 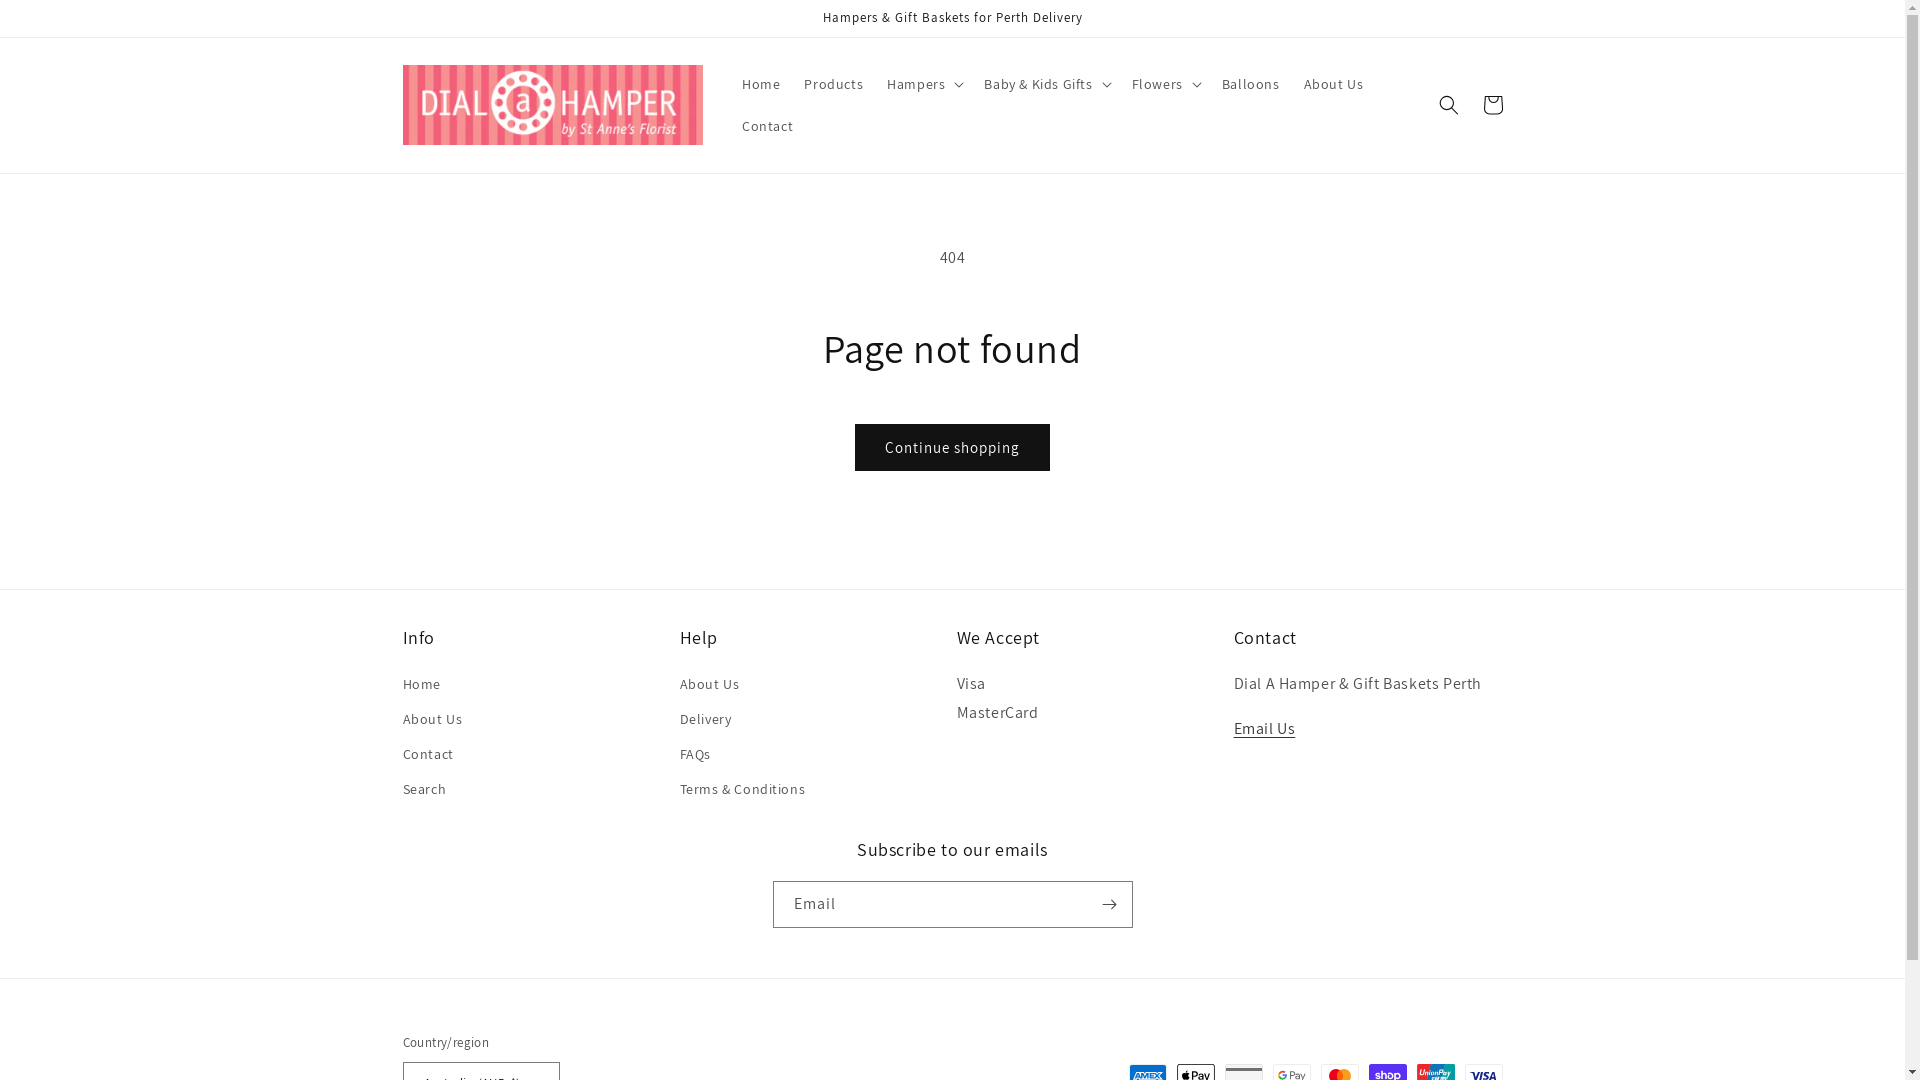 What do you see at coordinates (706, 720) in the screenshot?
I see `Delivery` at bounding box center [706, 720].